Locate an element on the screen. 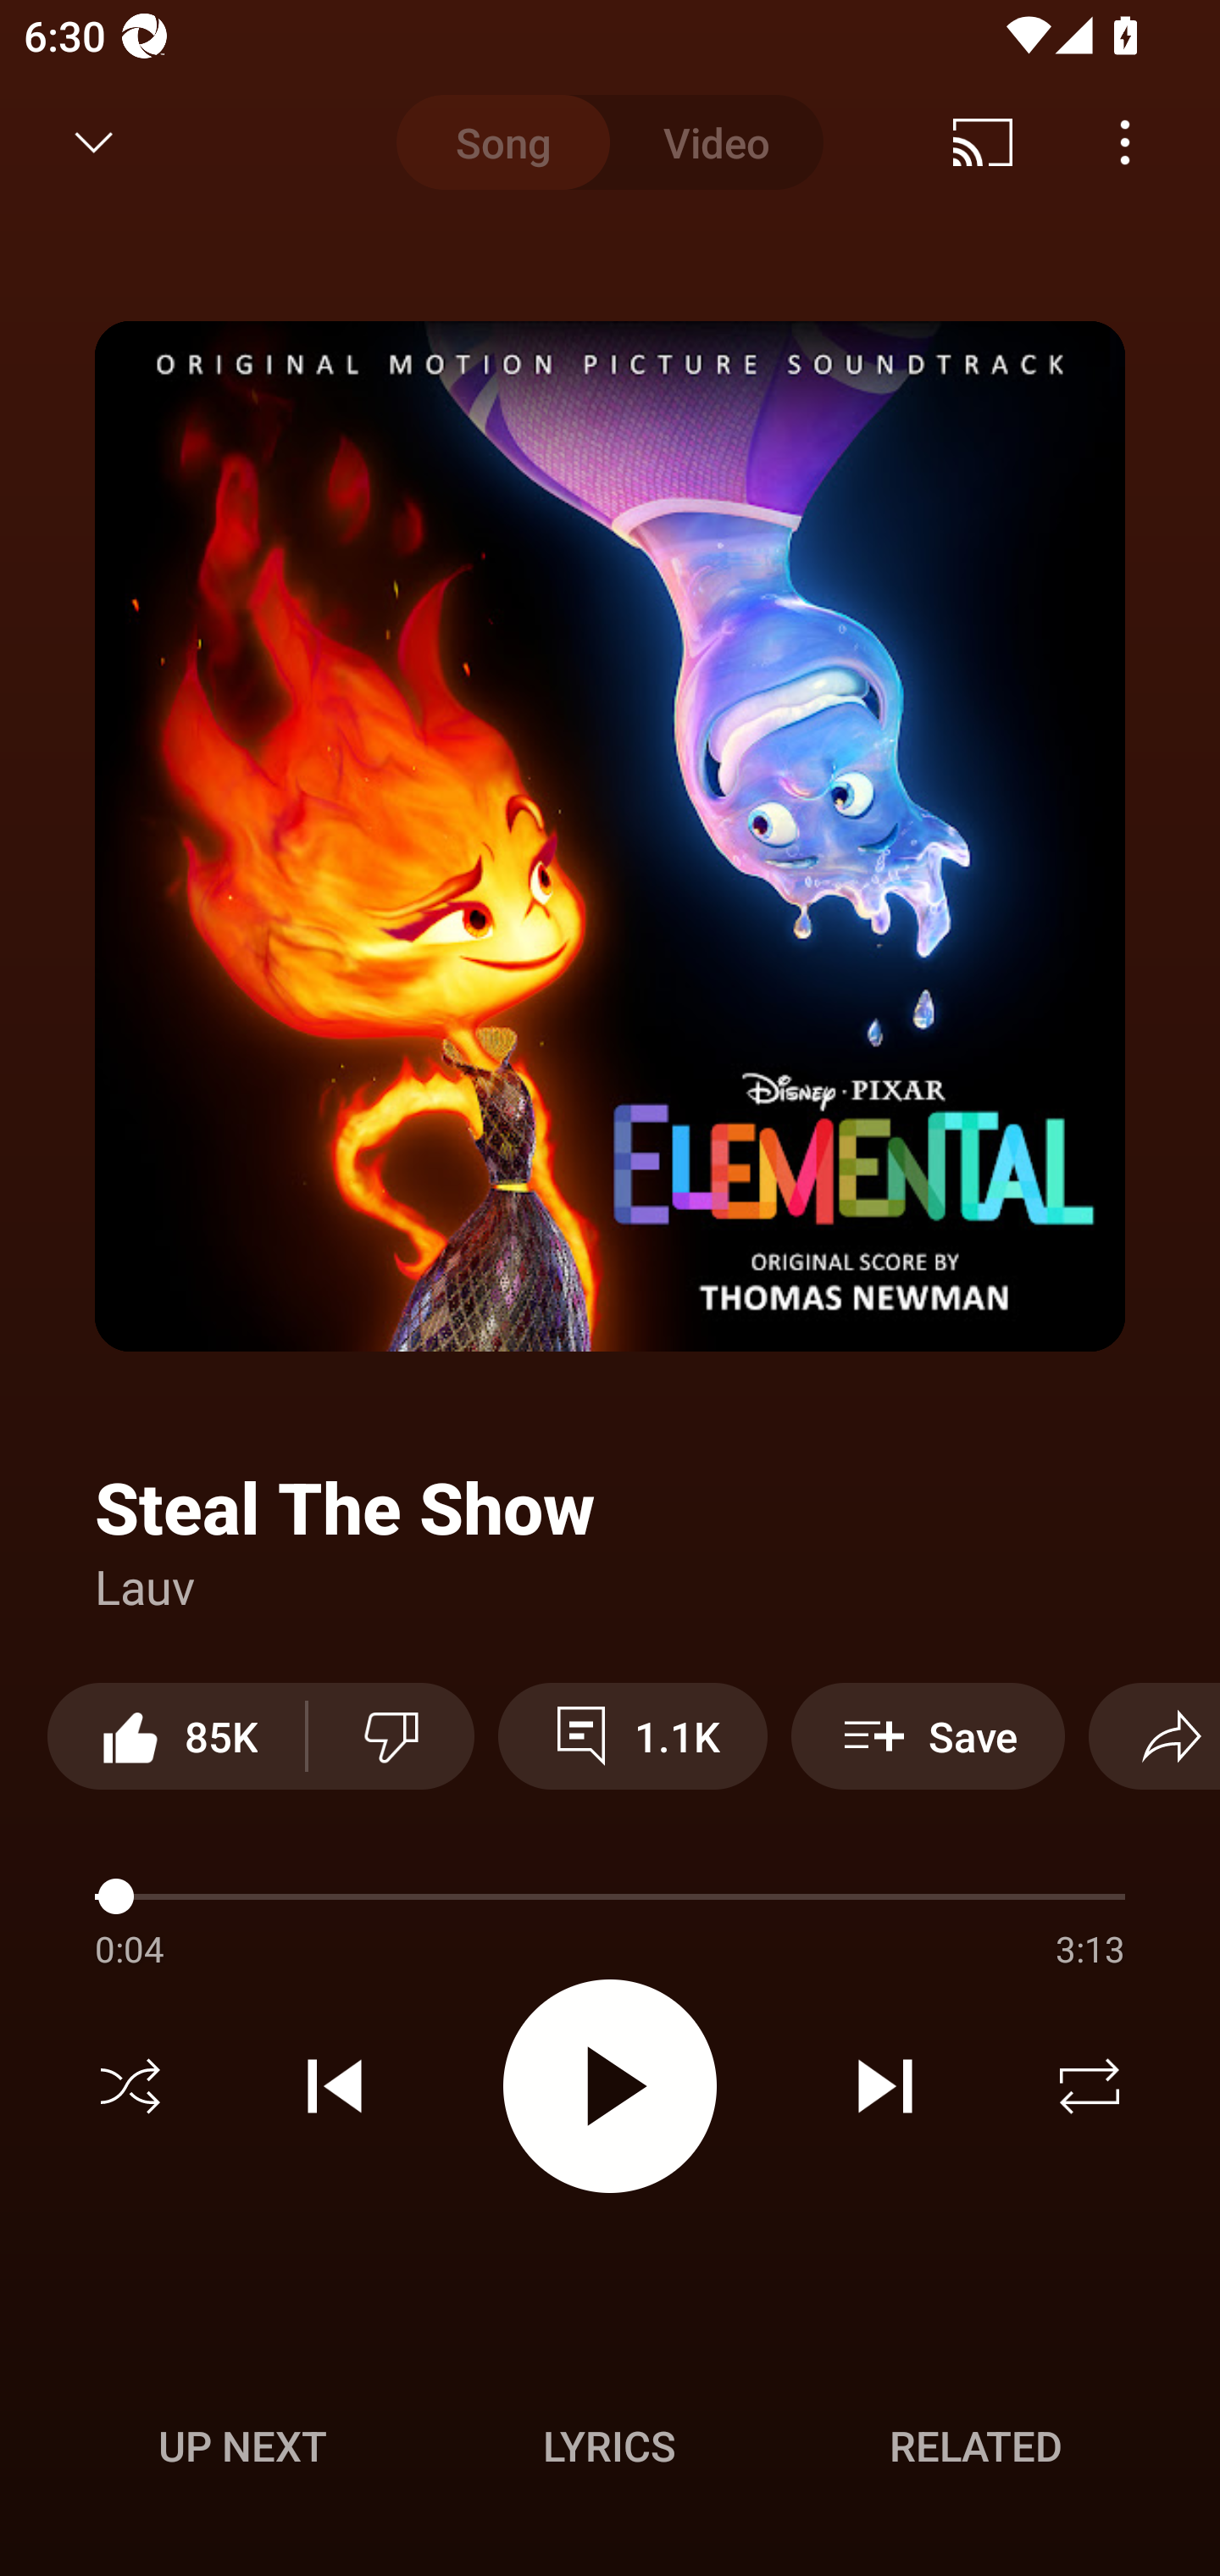 The width and height of the screenshot is (1220, 2576). Share is located at coordinates (1154, 1735).